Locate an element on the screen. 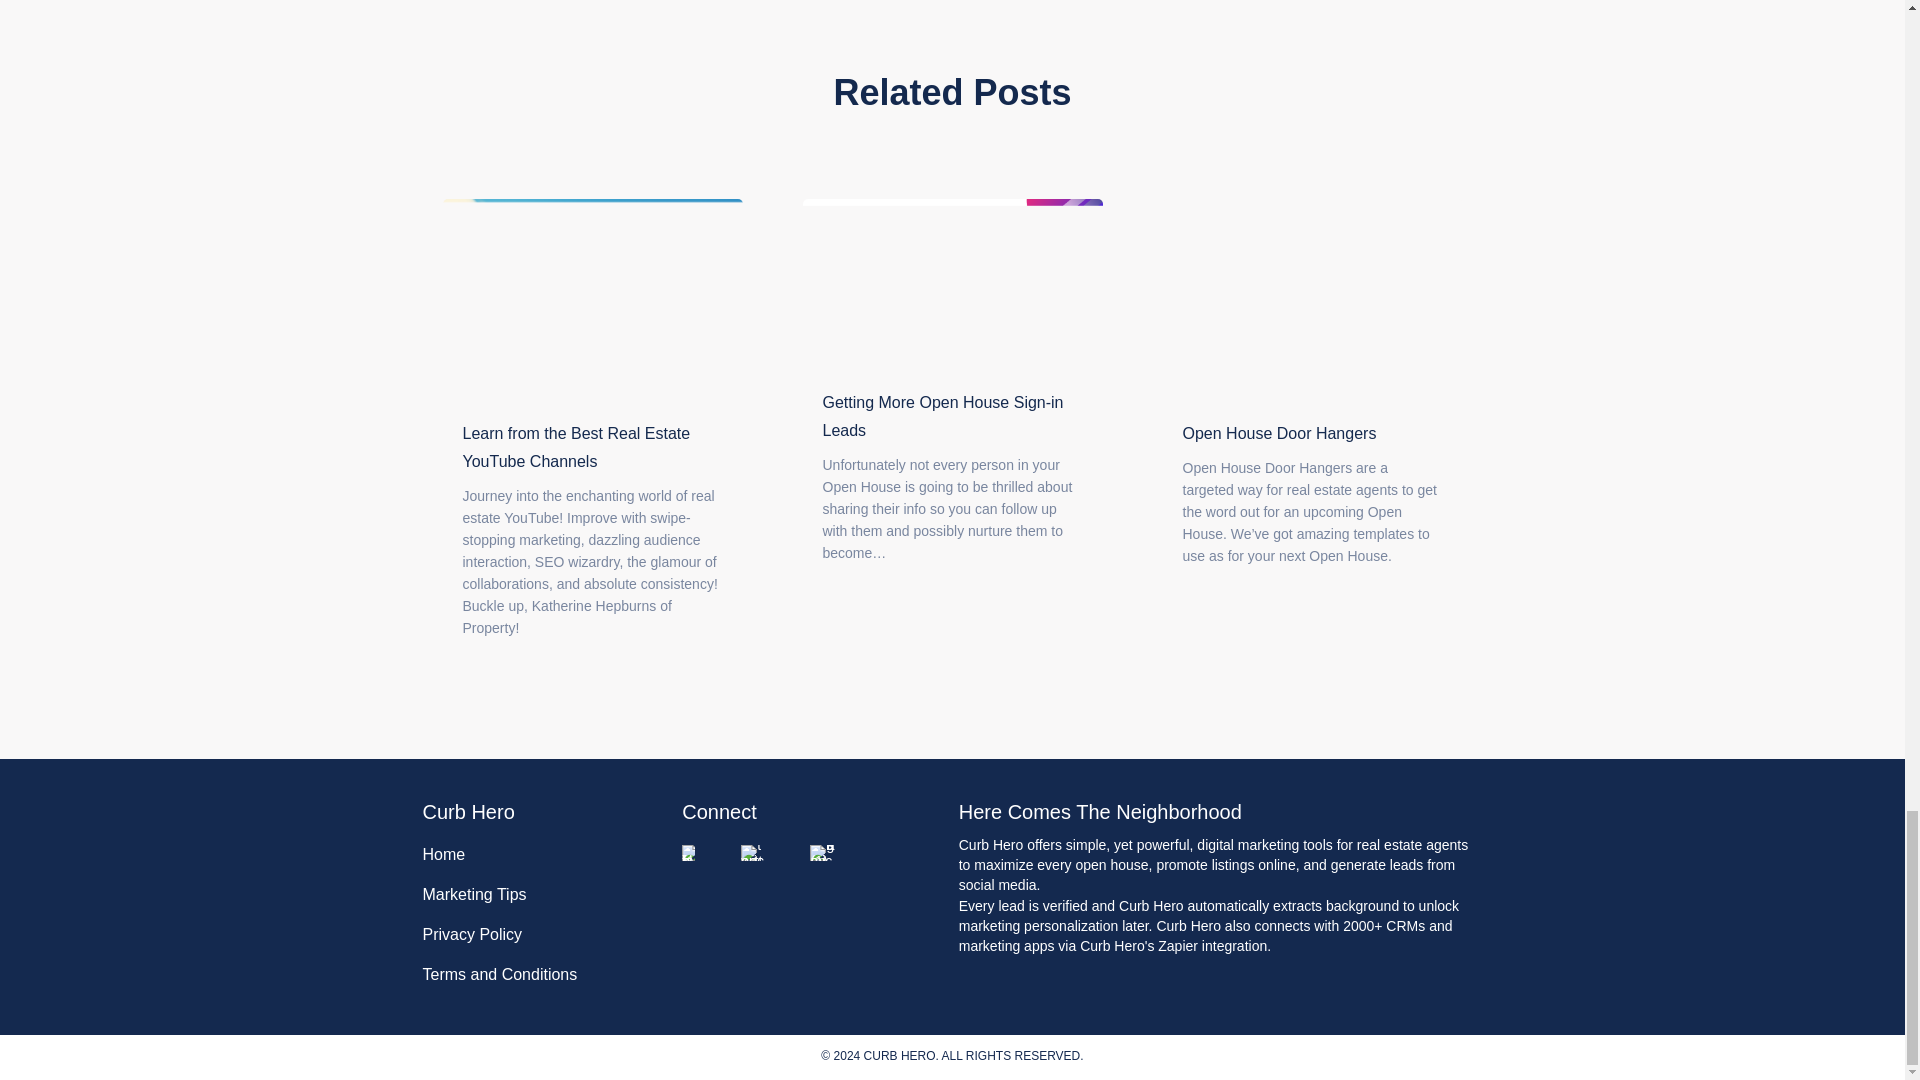 Image resolution: width=1920 pixels, height=1080 pixels. Open House Door Hangers is located at coordinates (1279, 433).